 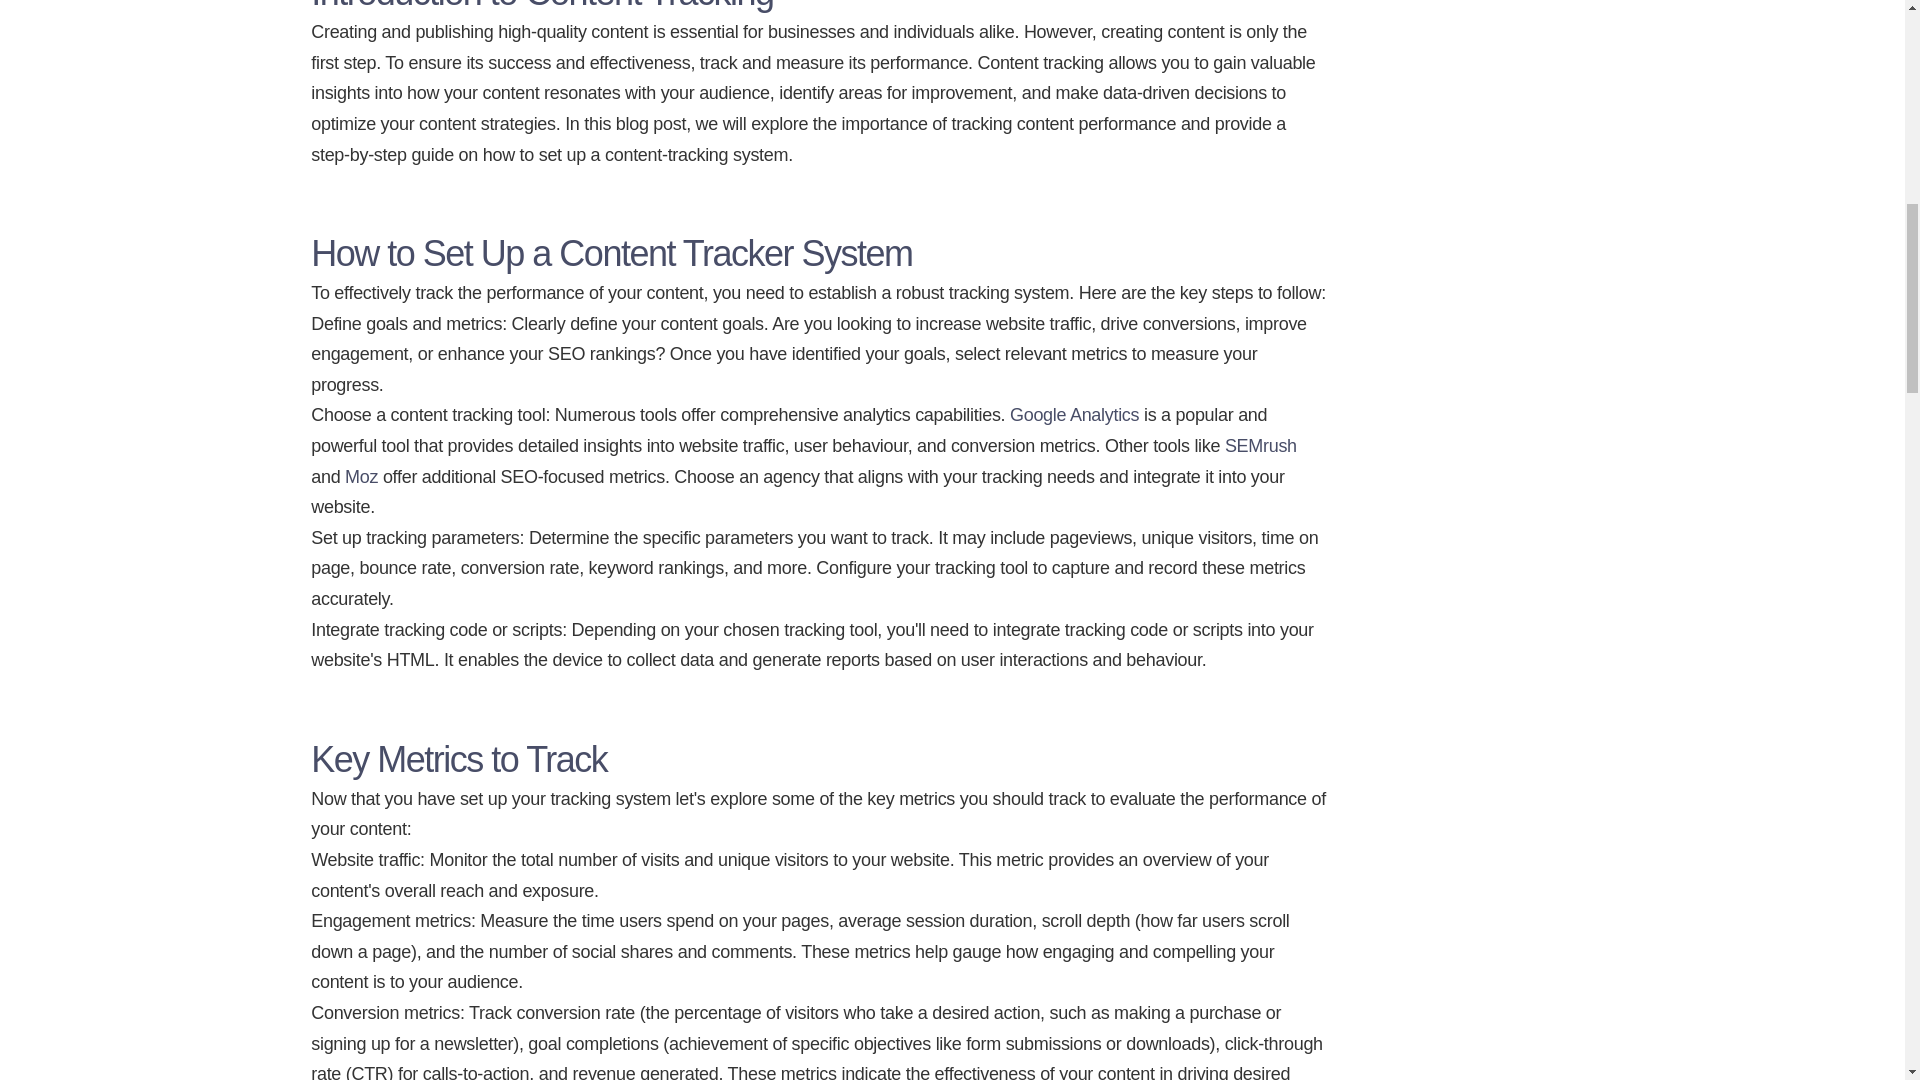 What do you see at coordinates (362, 476) in the screenshot?
I see `Moz` at bounding box center [362, 476].